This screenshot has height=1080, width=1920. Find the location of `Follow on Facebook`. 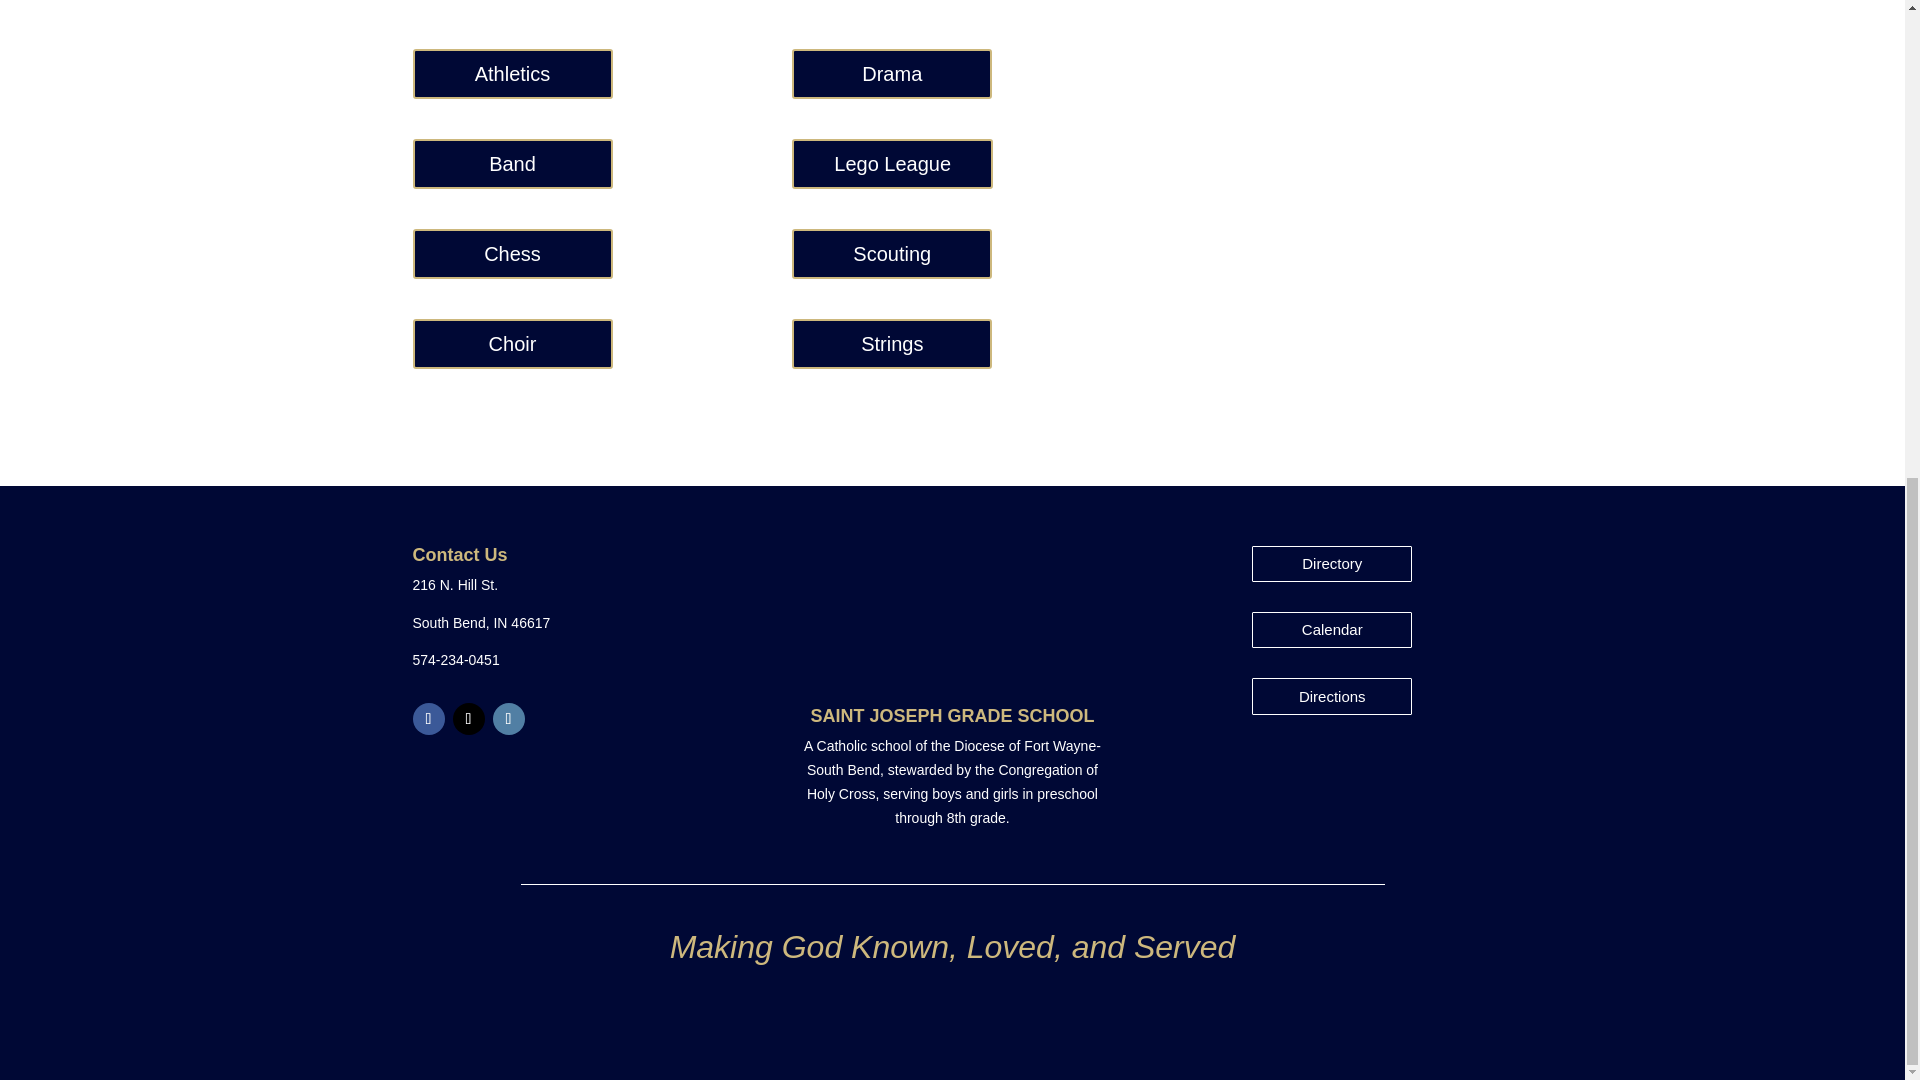

Follow on Facebook is located at coordinates (428, 719).